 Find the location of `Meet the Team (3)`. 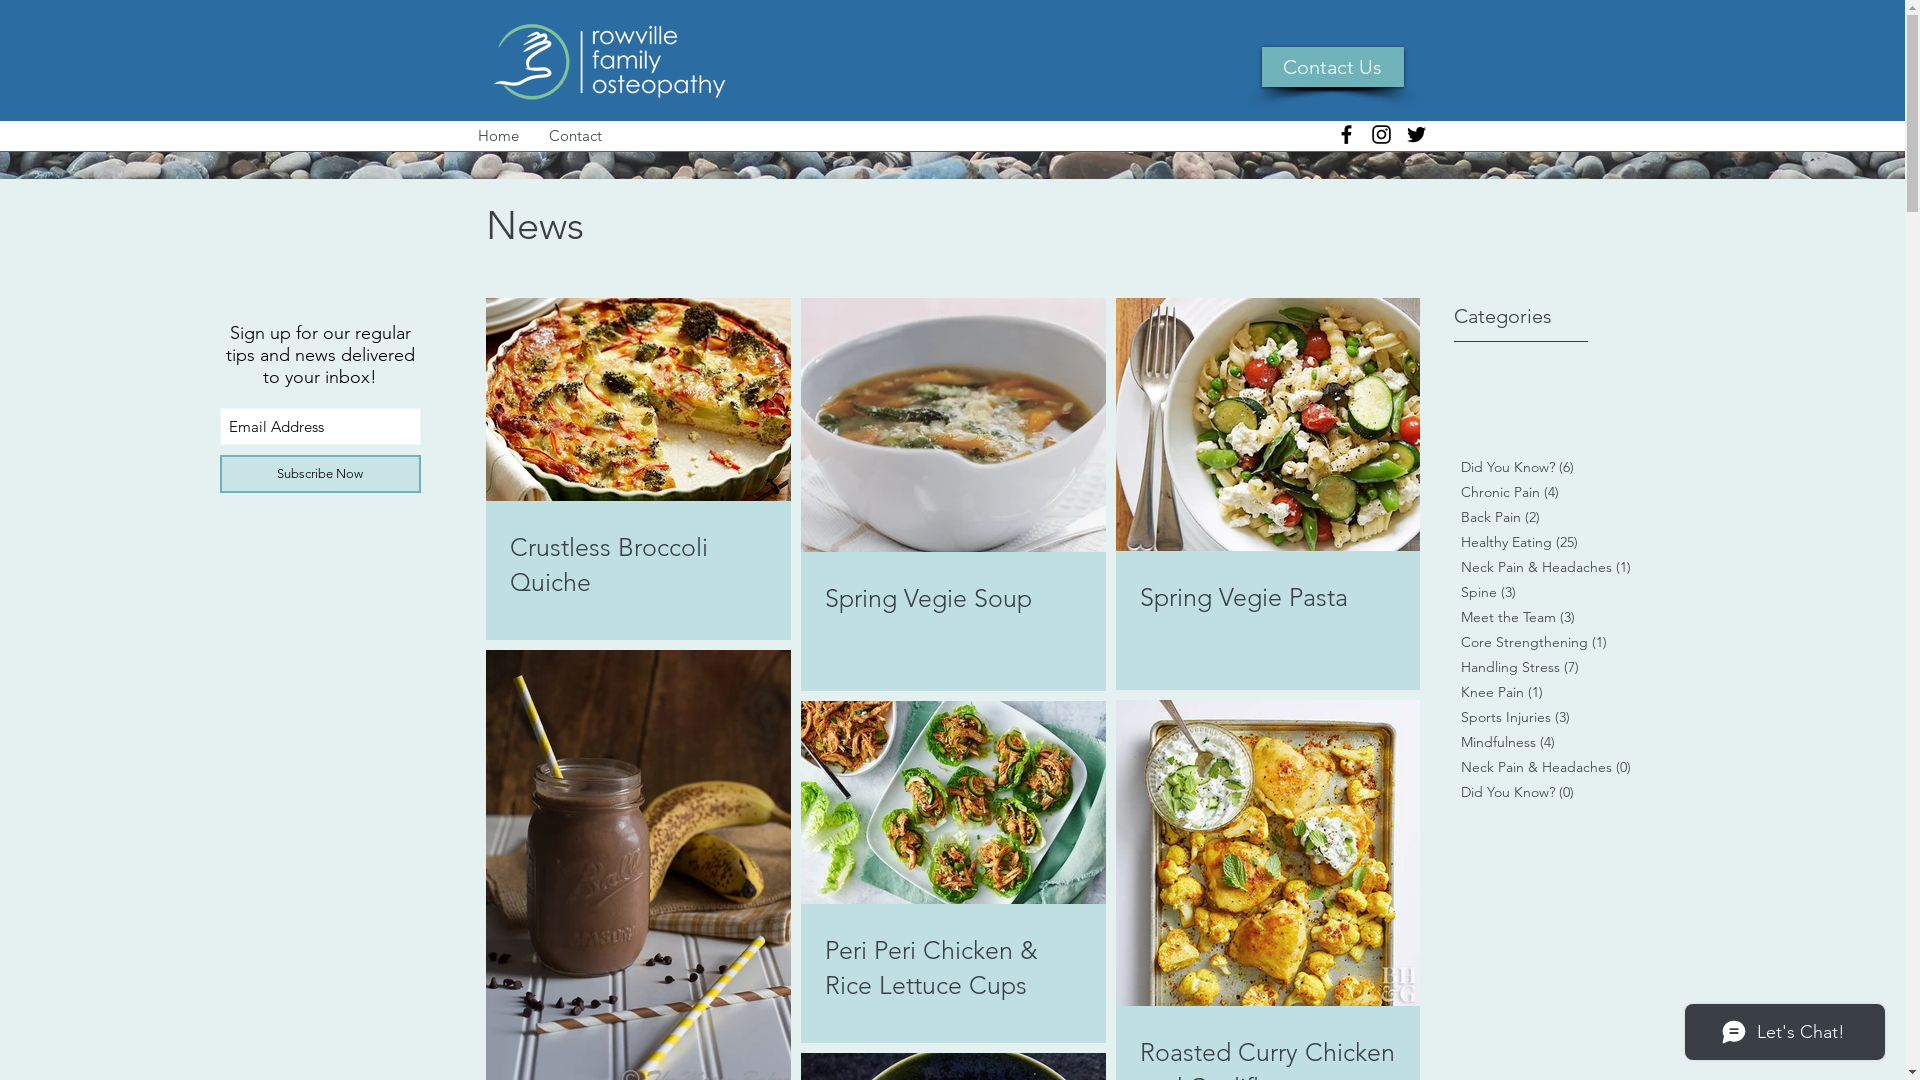

Meet the Team (3) is located at coordinates (1556, 618).